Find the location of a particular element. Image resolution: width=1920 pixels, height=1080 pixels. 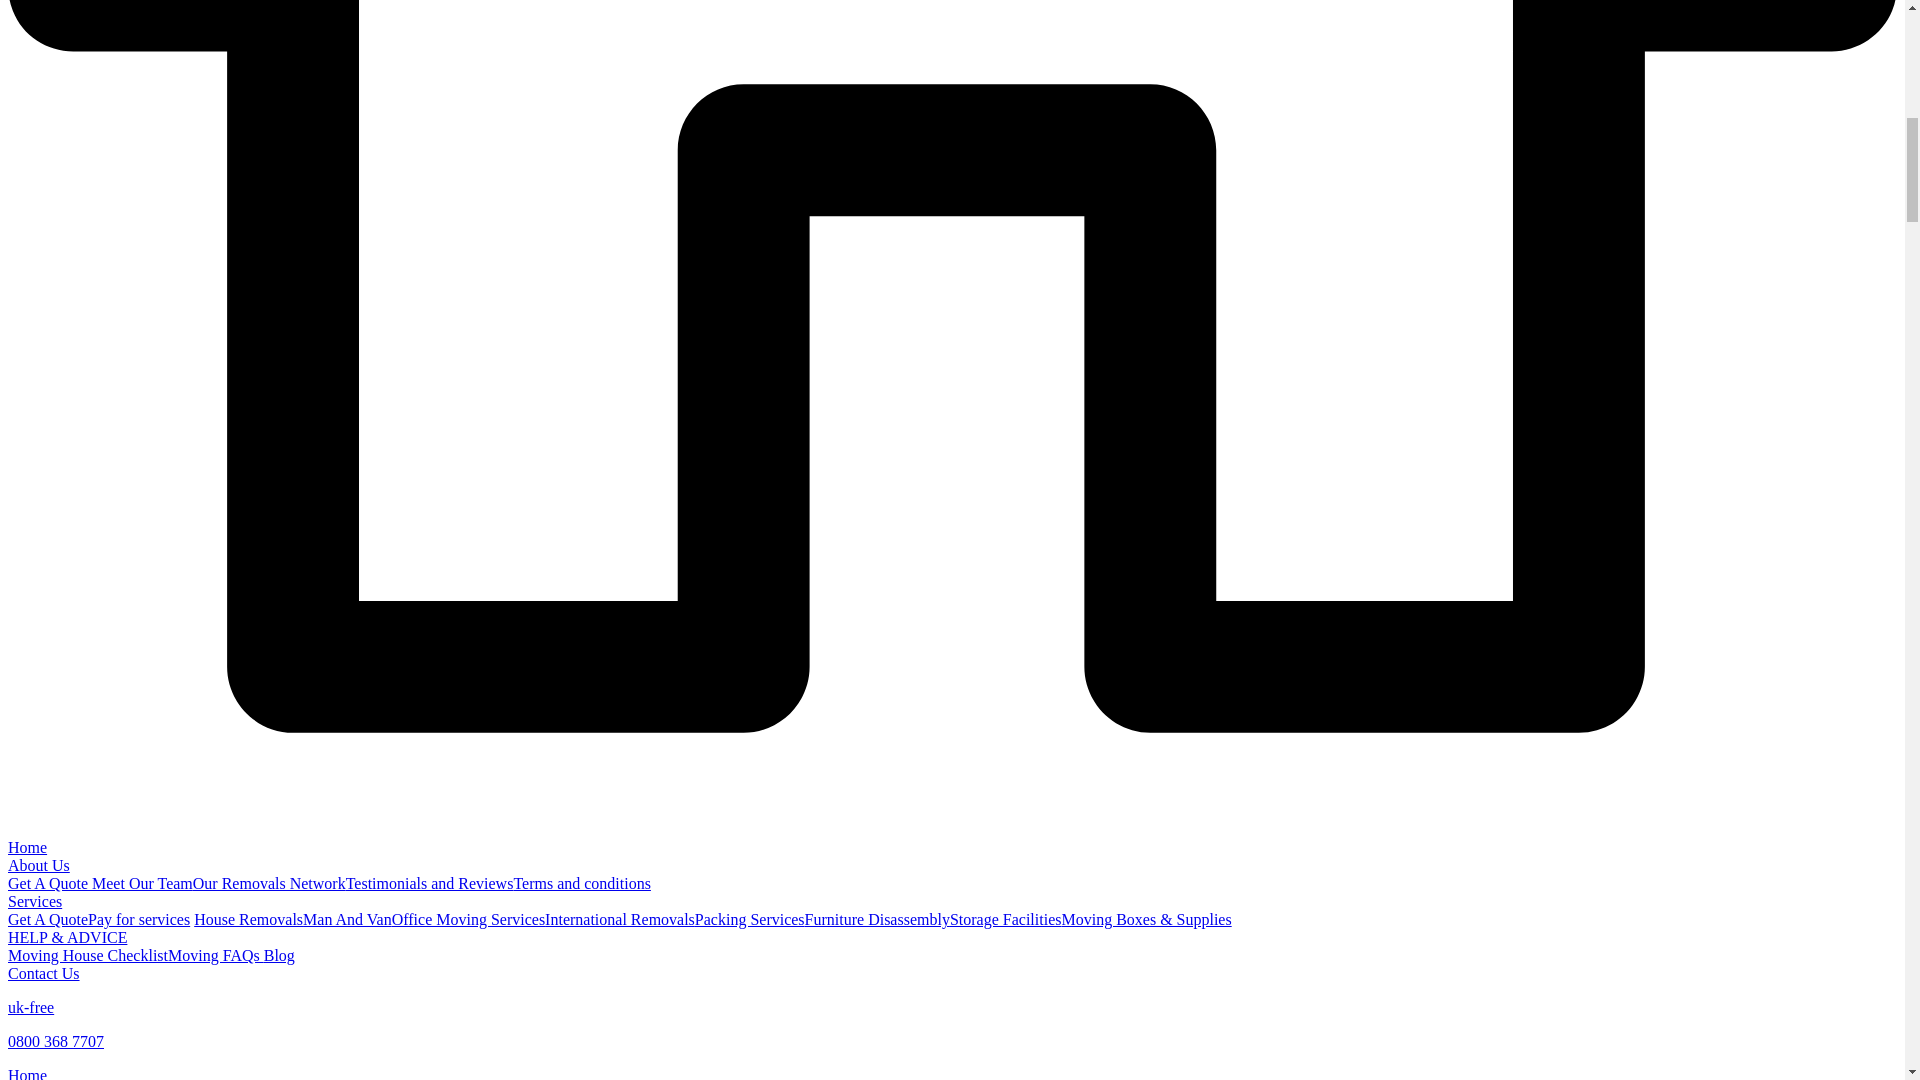

Meet Our Team is located at coordinates (142, 883).